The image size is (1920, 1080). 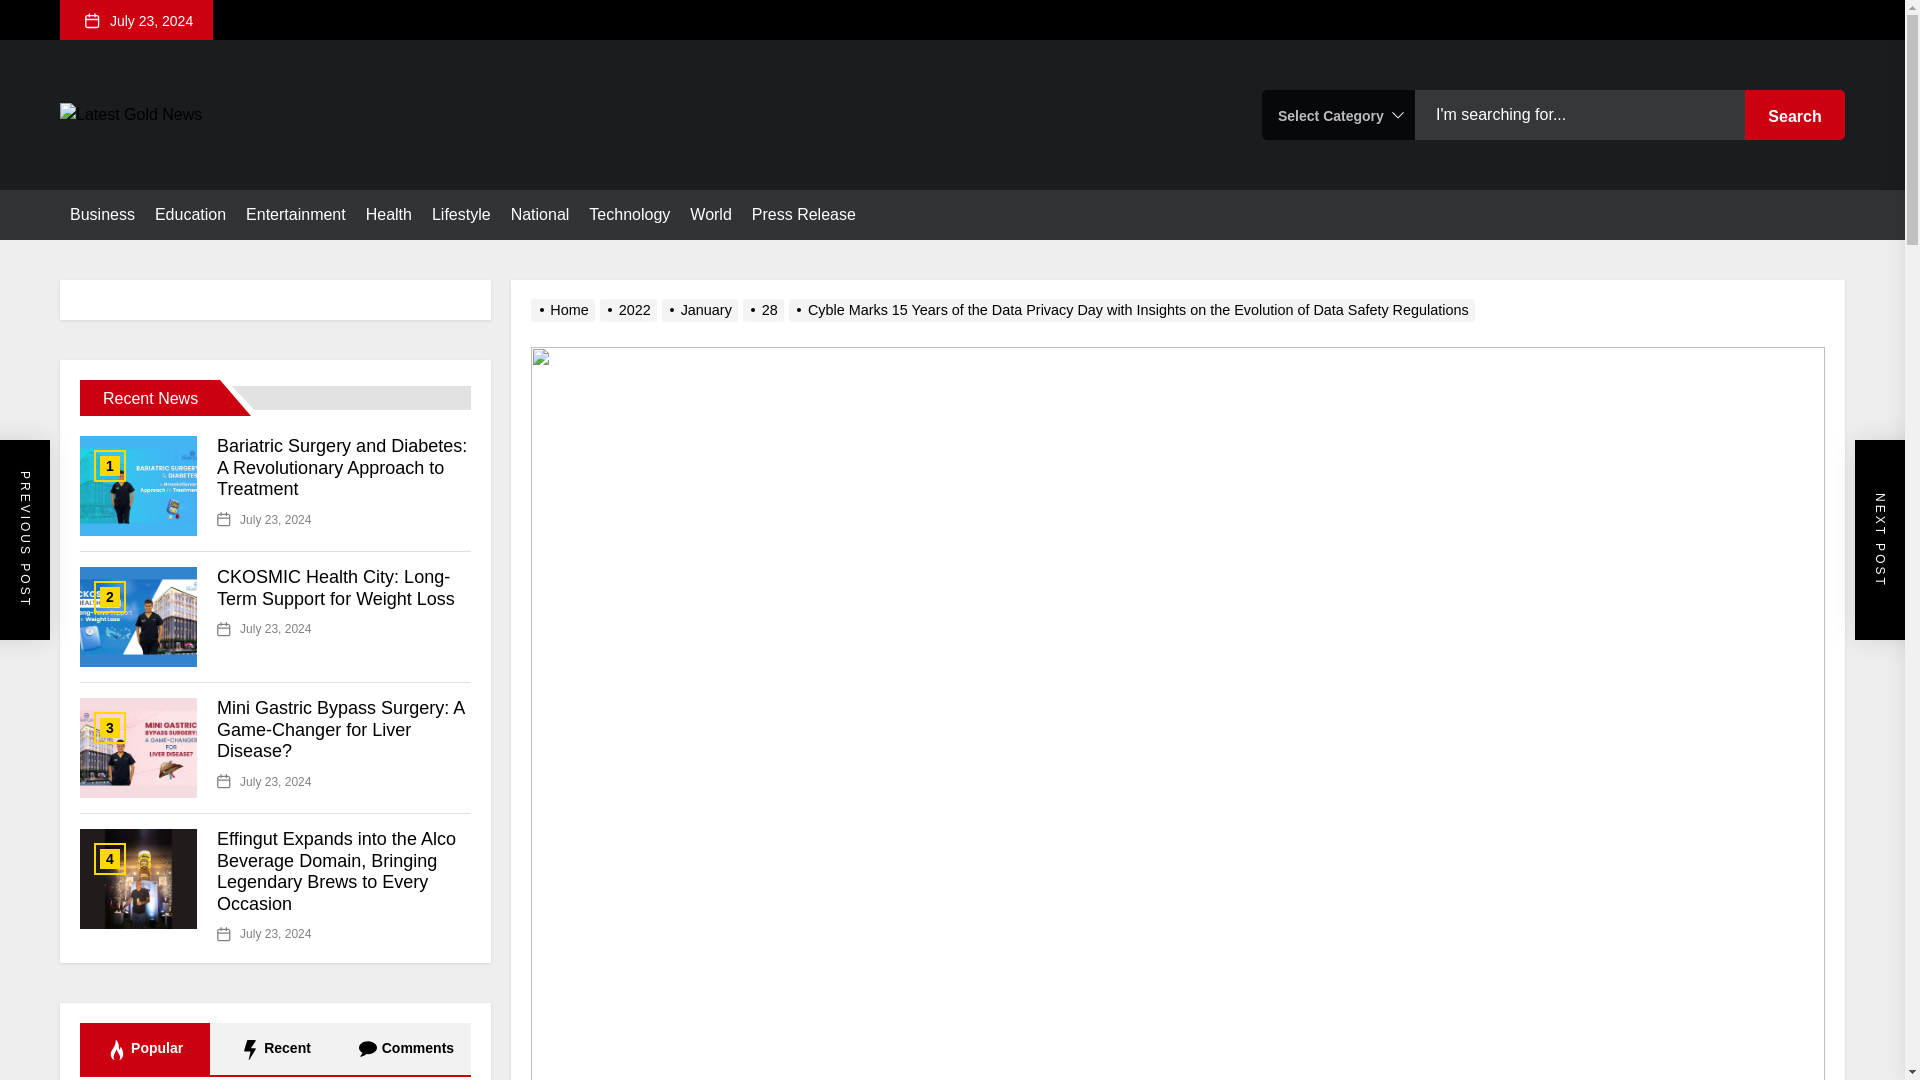 What do you see at coordinates (1795, 114) in the screenshot?
I see `Search` at bounding box center [1795, 114].